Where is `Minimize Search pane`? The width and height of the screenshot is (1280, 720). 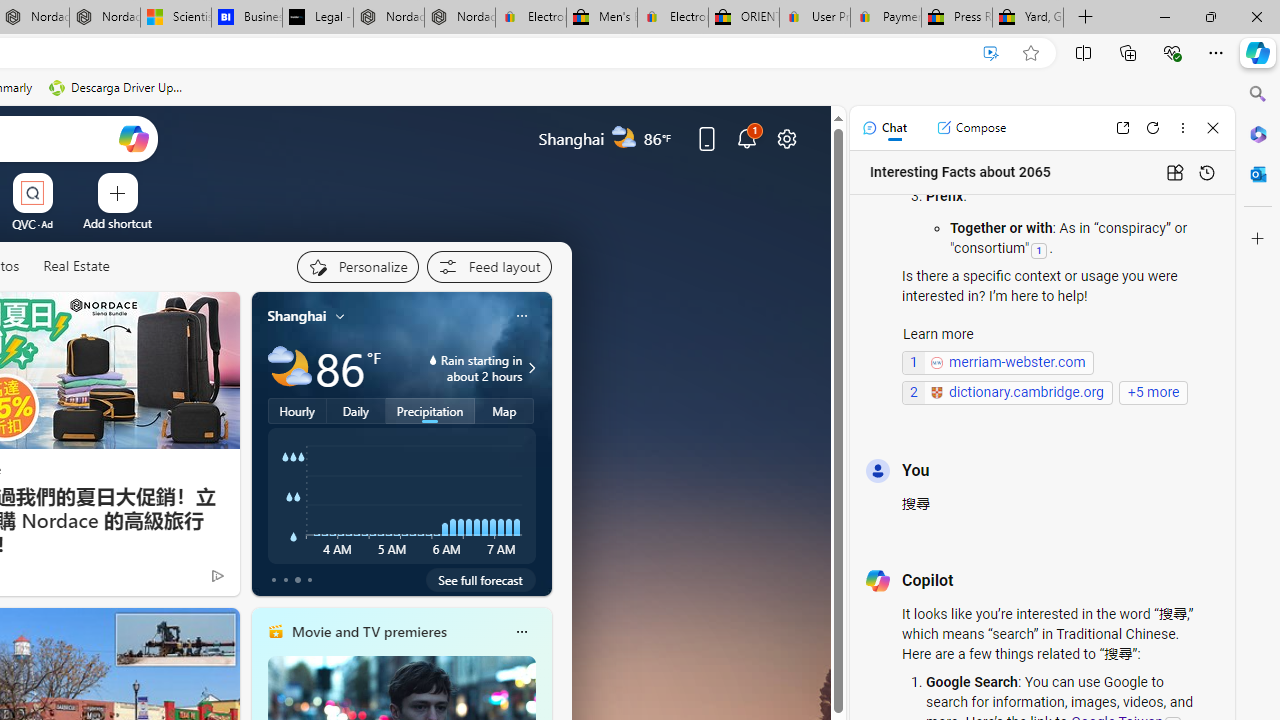
Minimize Search pane is located at coordinates (1258, 94).